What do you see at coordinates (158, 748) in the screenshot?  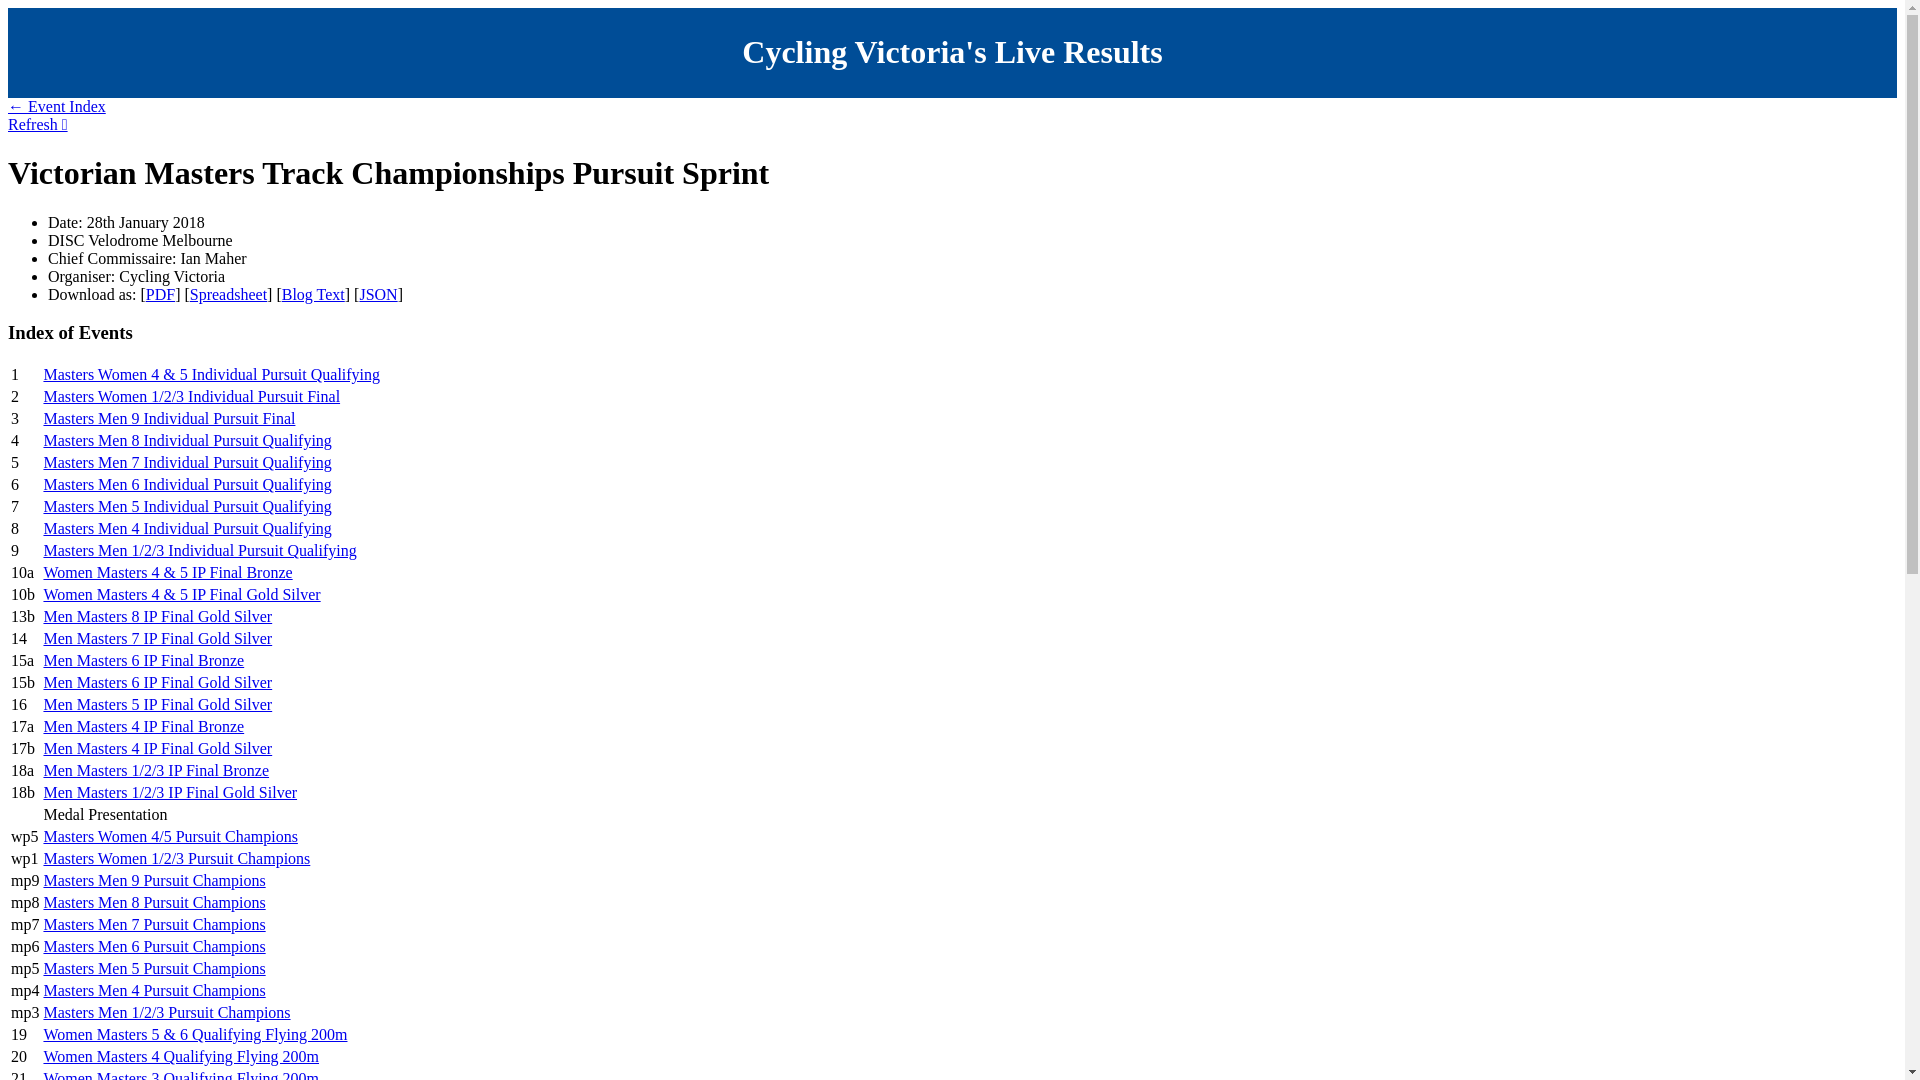 I see `Men Masters 4 IP Final Gold Silver` at bounding box center [158, 748].